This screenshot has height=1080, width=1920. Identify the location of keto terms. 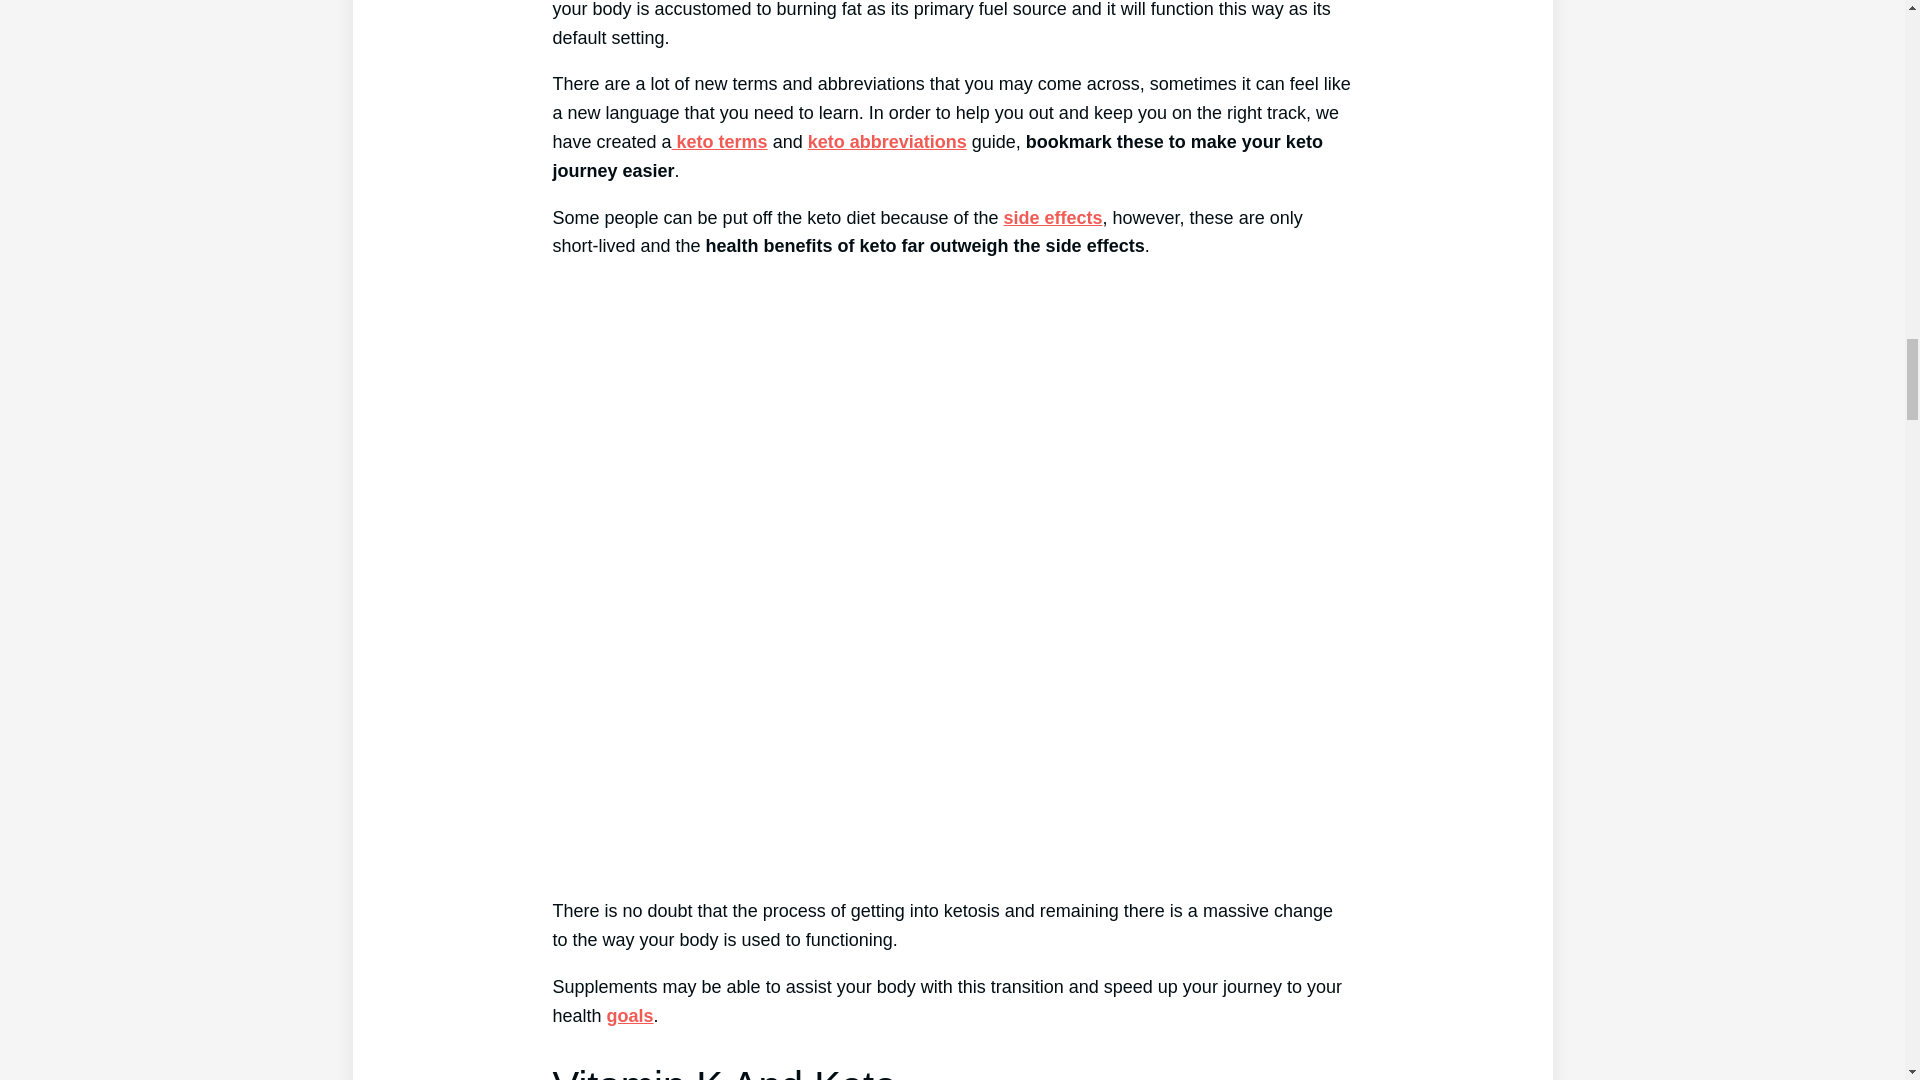
(720, 142).